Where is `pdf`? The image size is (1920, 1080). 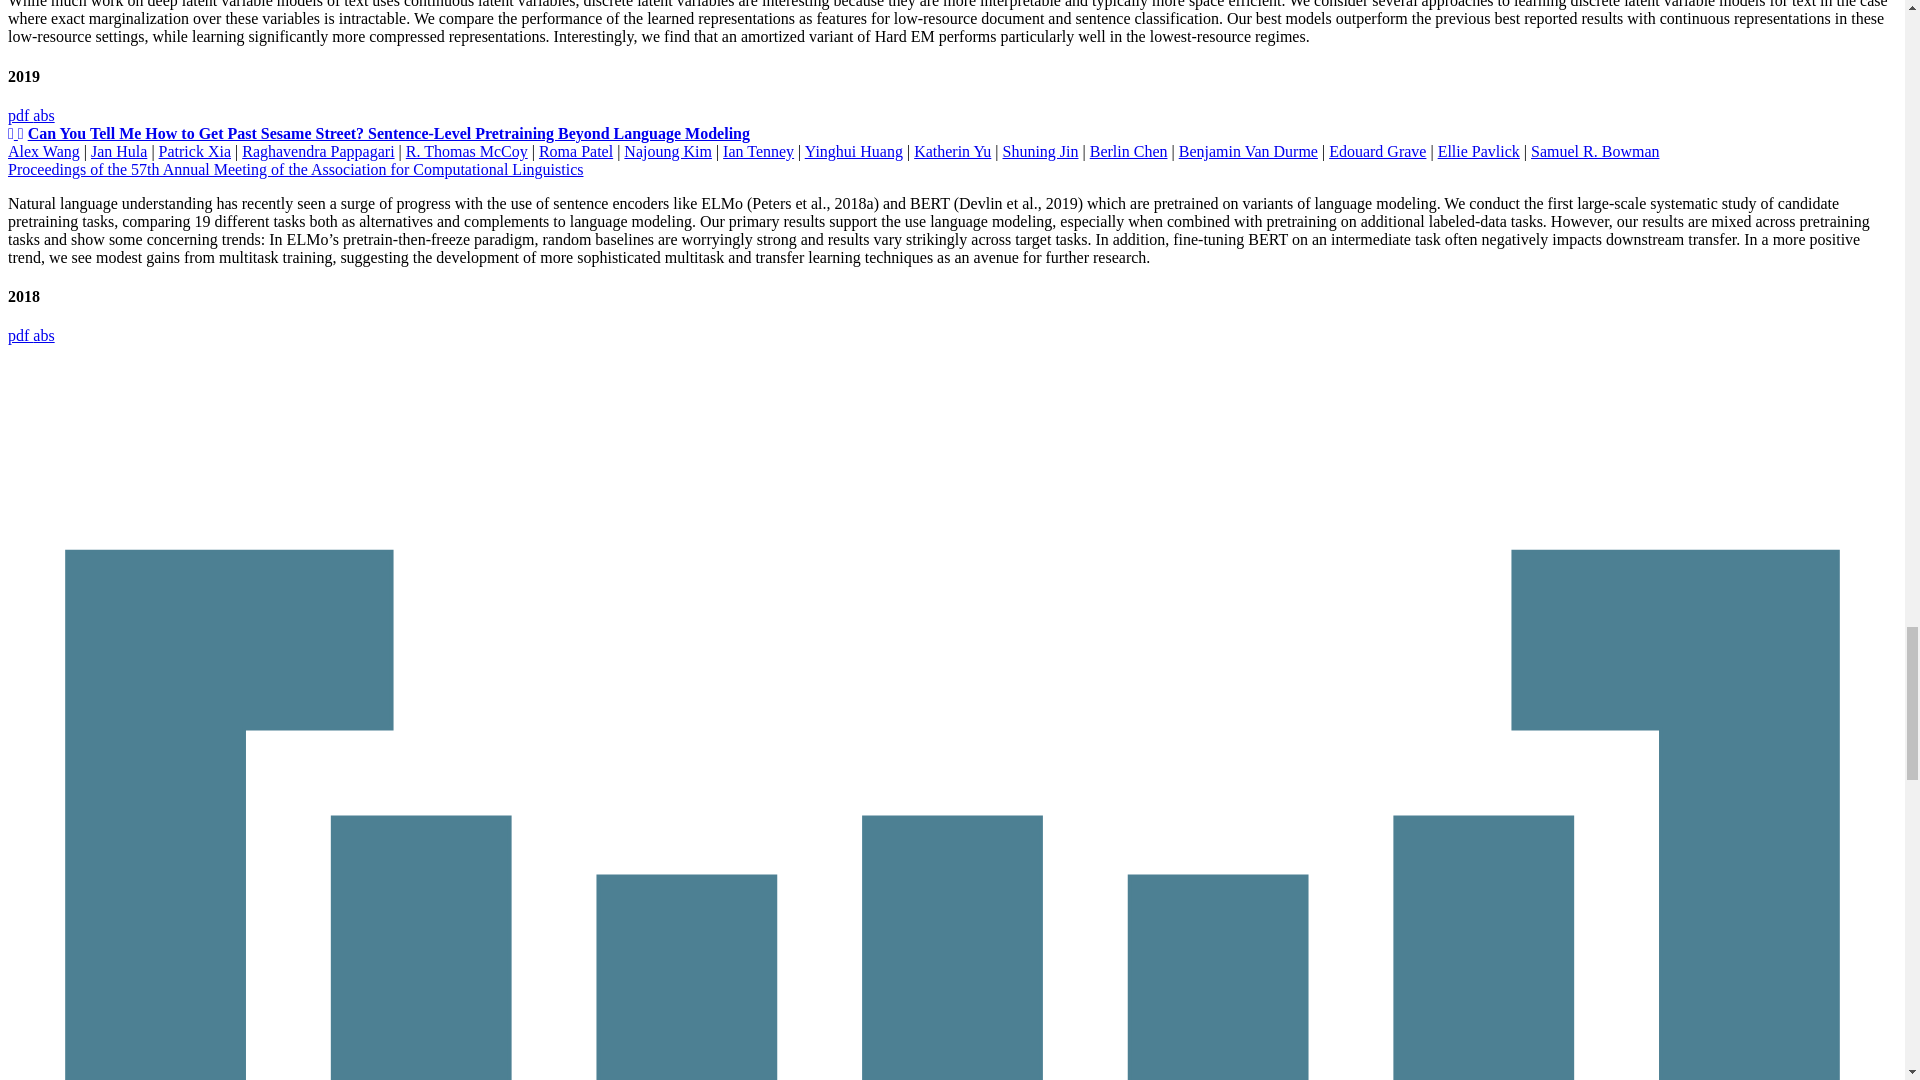
pdf is located at coordinates (20, 115).